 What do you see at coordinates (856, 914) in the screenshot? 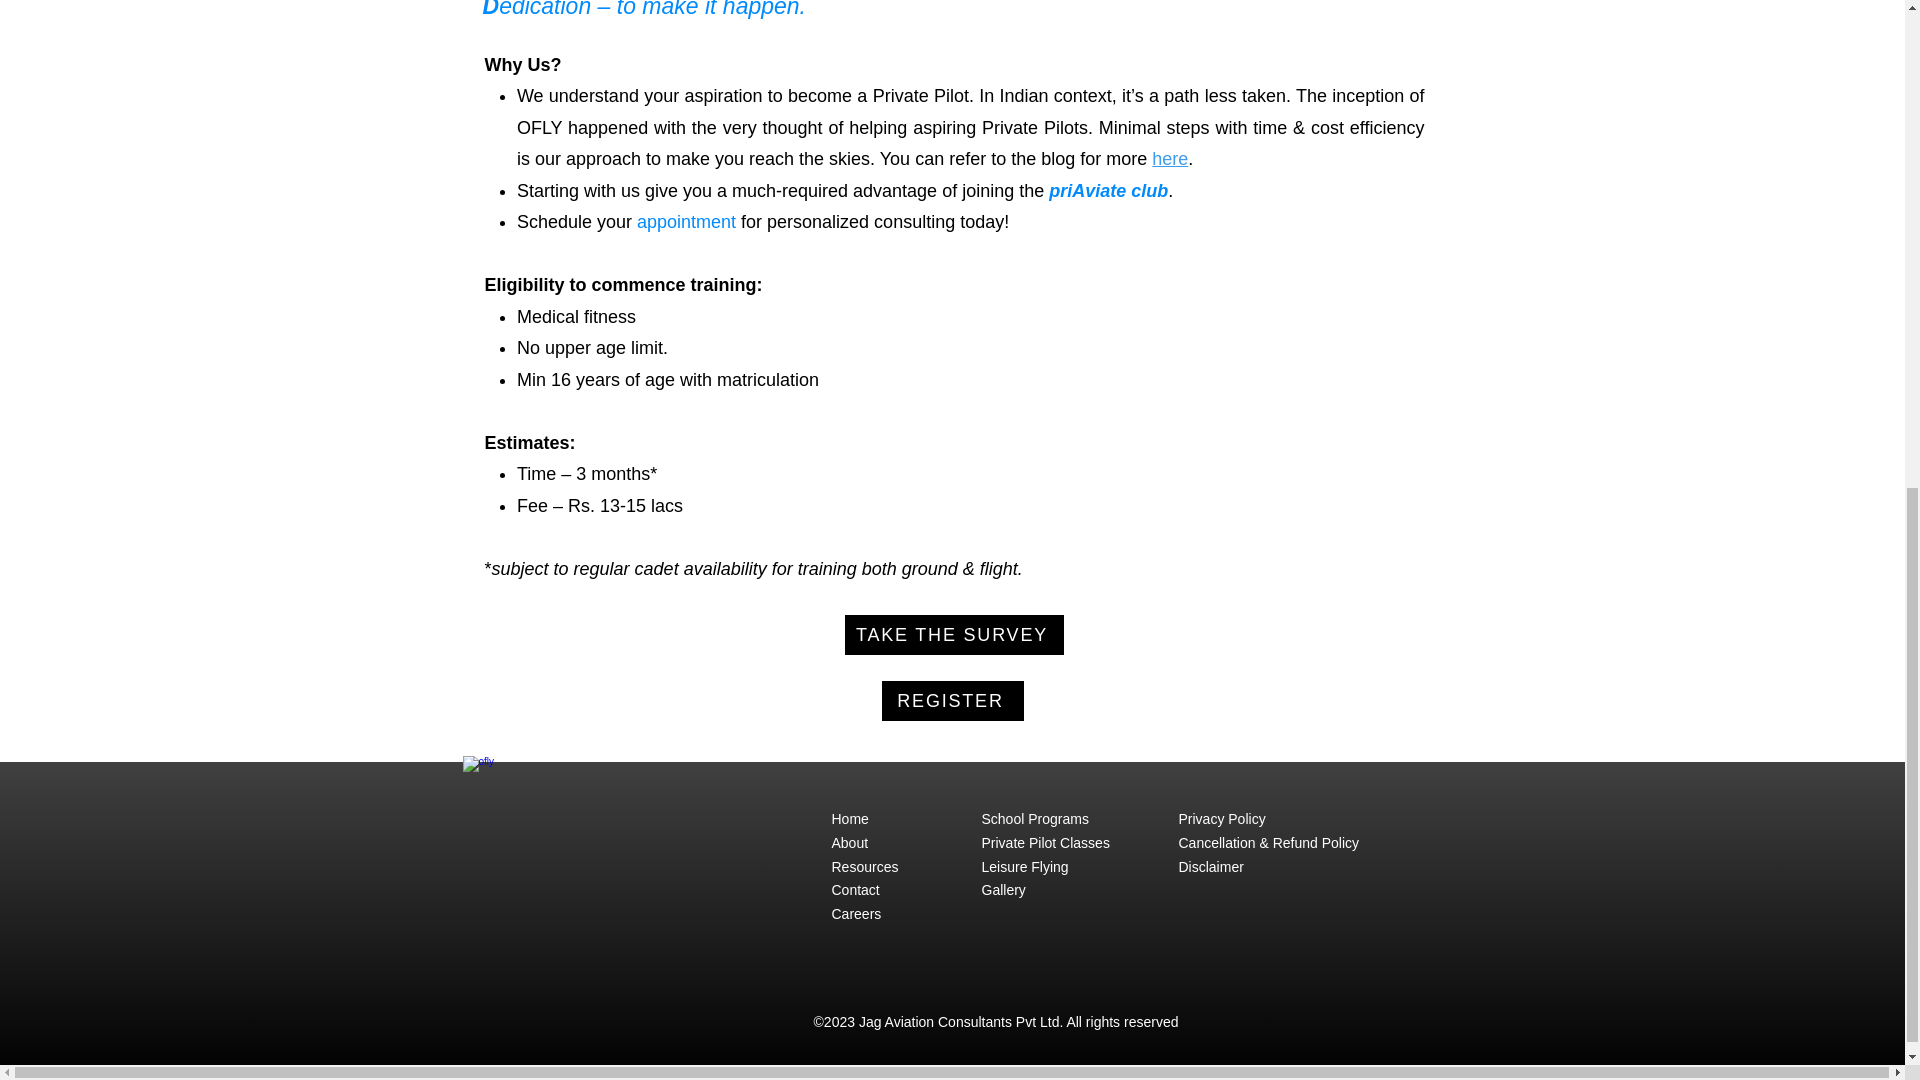
I see `Careers` at bounding box center [856, 914].